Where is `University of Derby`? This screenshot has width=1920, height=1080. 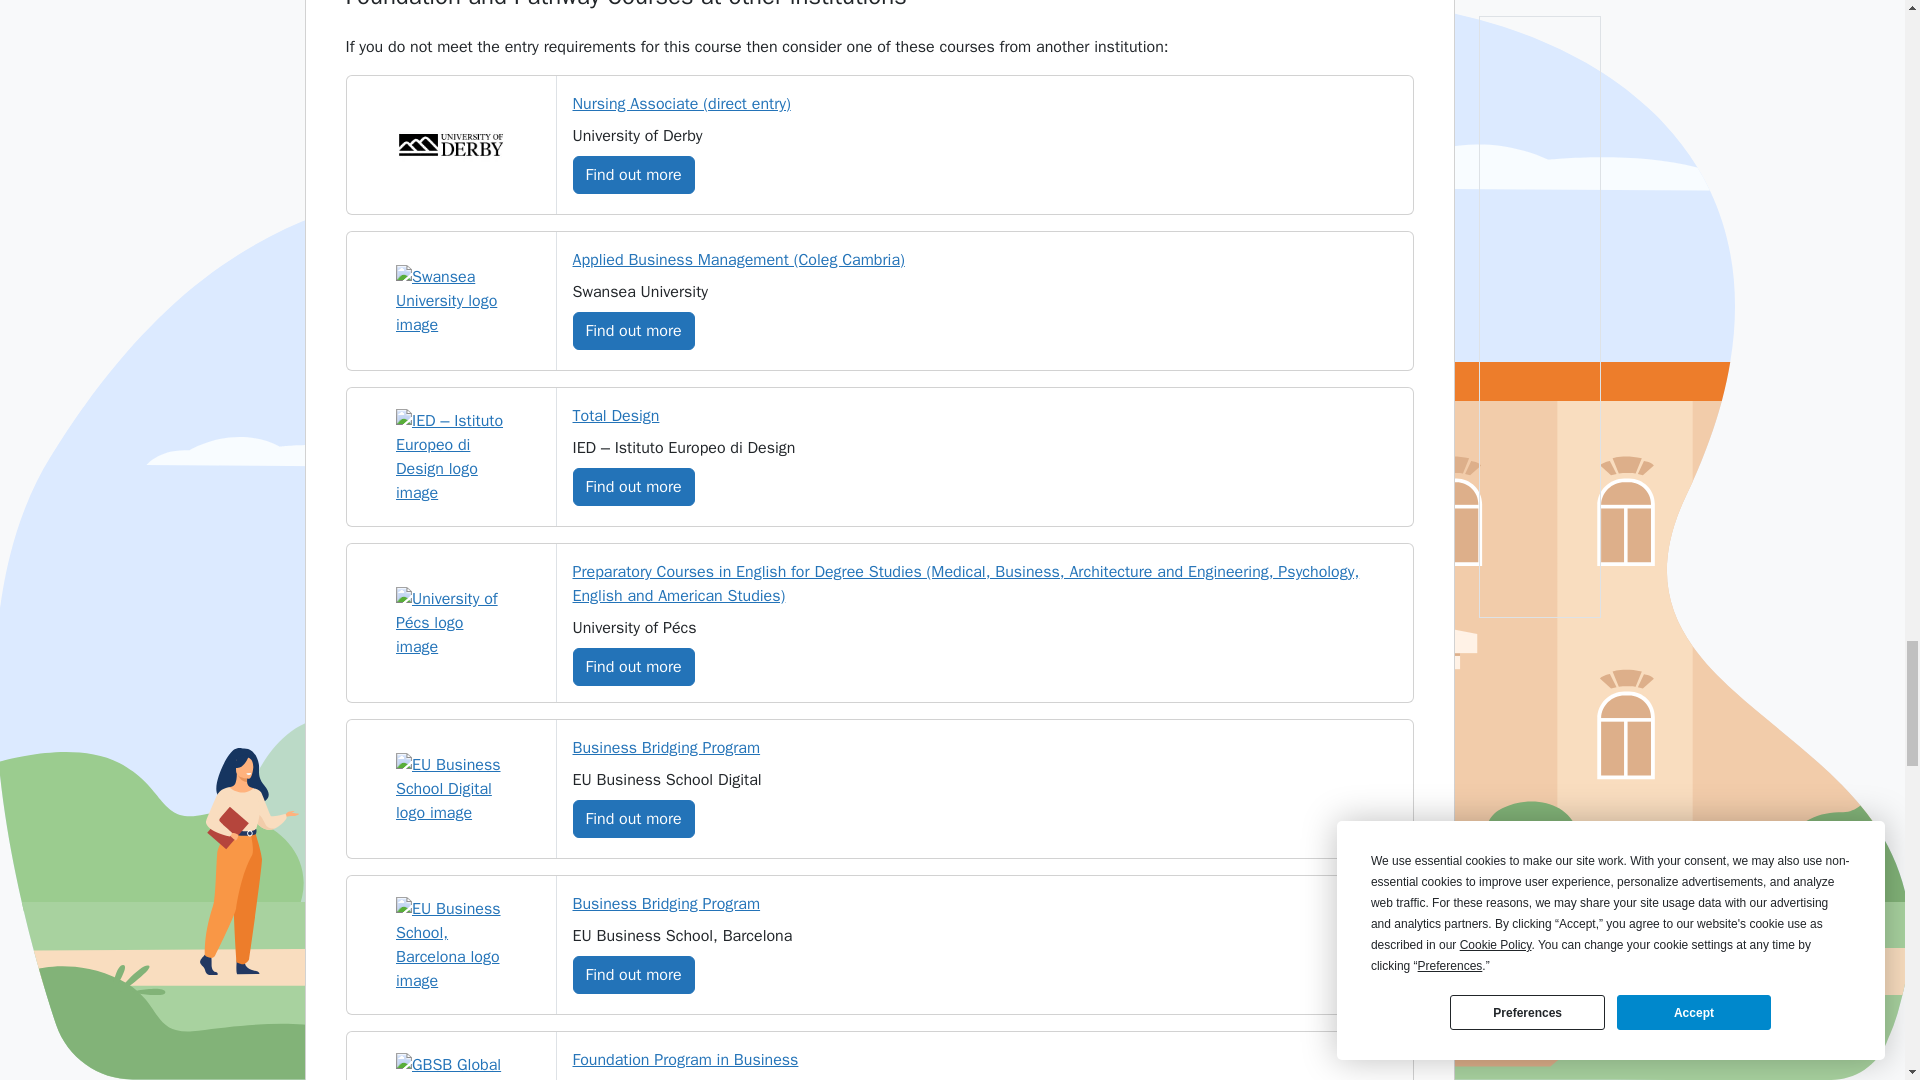 University of Derby is located at coordinates (450, 144).